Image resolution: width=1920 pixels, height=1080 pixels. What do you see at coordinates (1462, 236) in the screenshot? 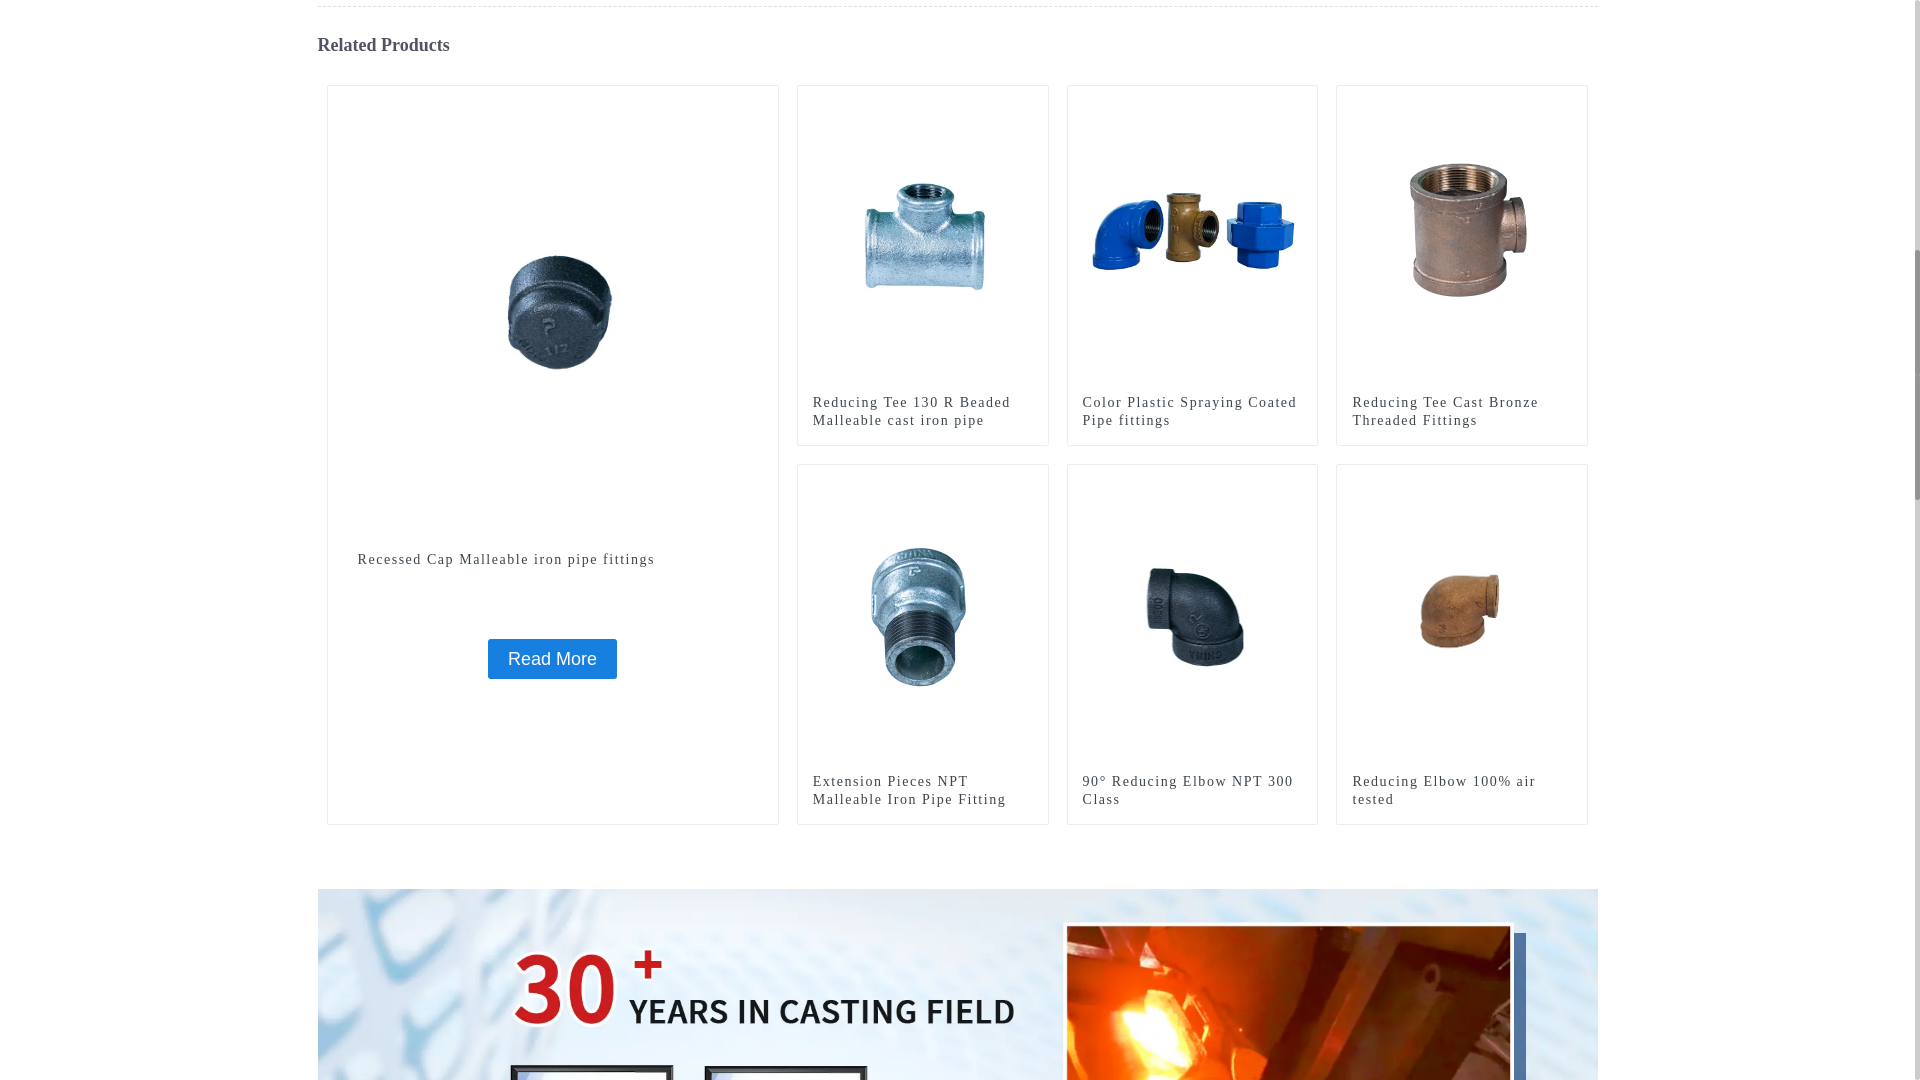
I see `Reducing Tee Cast Bronze Threaded Fittings` at bounding box center [1462, 236].